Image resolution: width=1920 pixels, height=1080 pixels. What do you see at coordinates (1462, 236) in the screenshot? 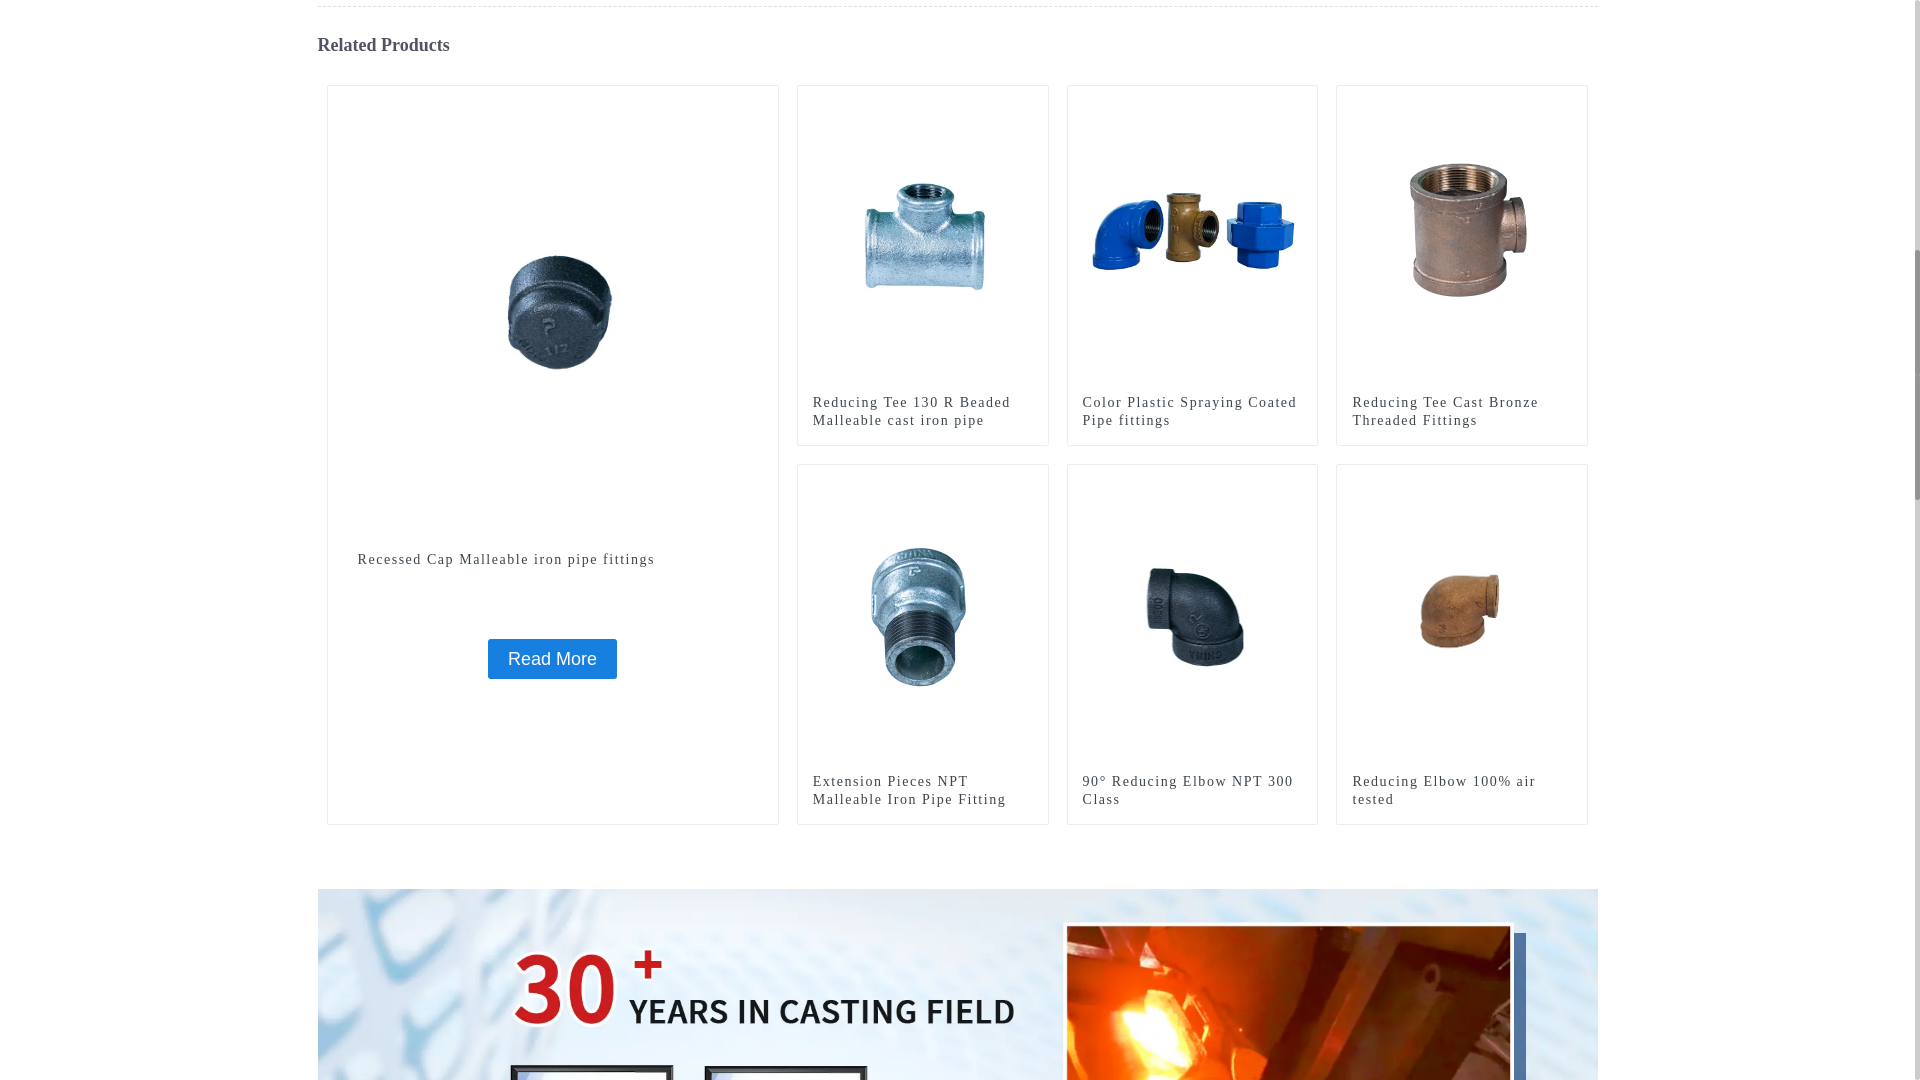
I see `Reducing Tee Cast Bronze Threaded Fittings` at bounding box center [1462, 236].